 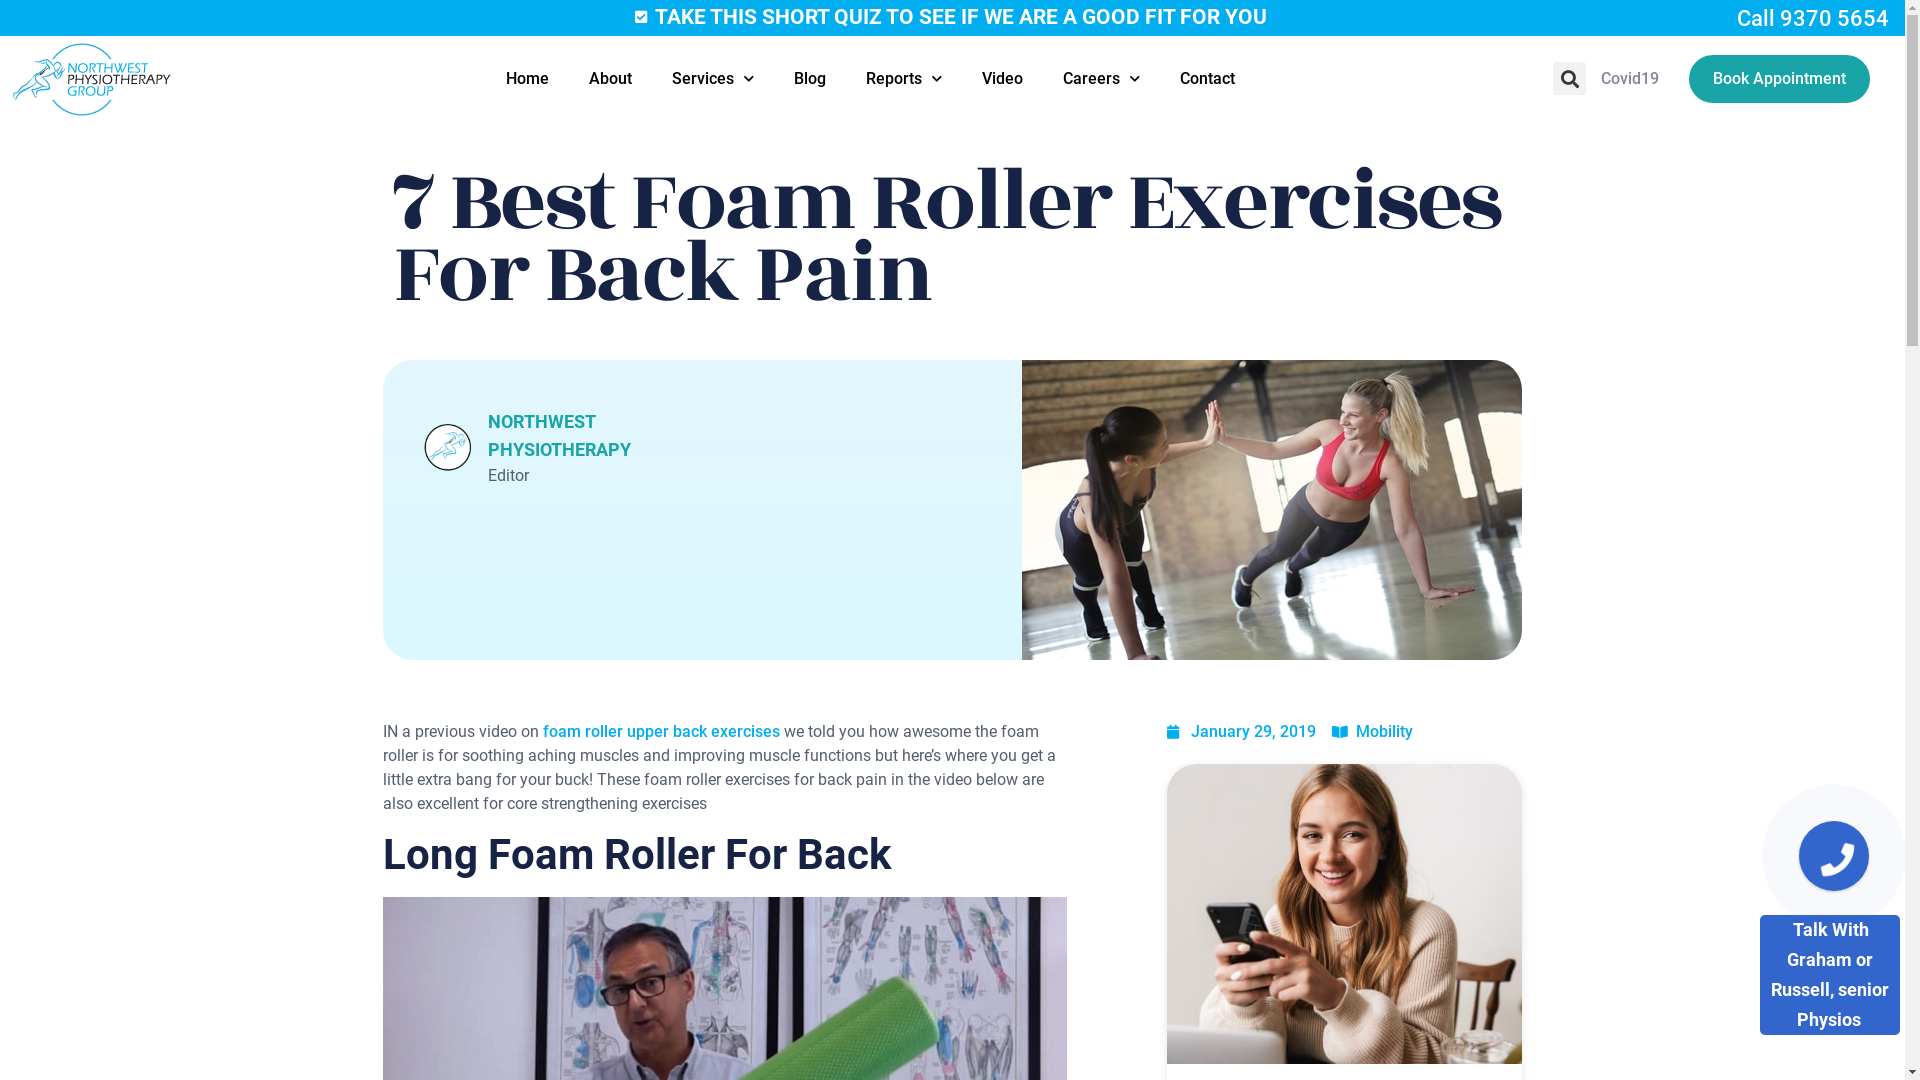 I want to click on Careers, so click(x=1102, y=79).